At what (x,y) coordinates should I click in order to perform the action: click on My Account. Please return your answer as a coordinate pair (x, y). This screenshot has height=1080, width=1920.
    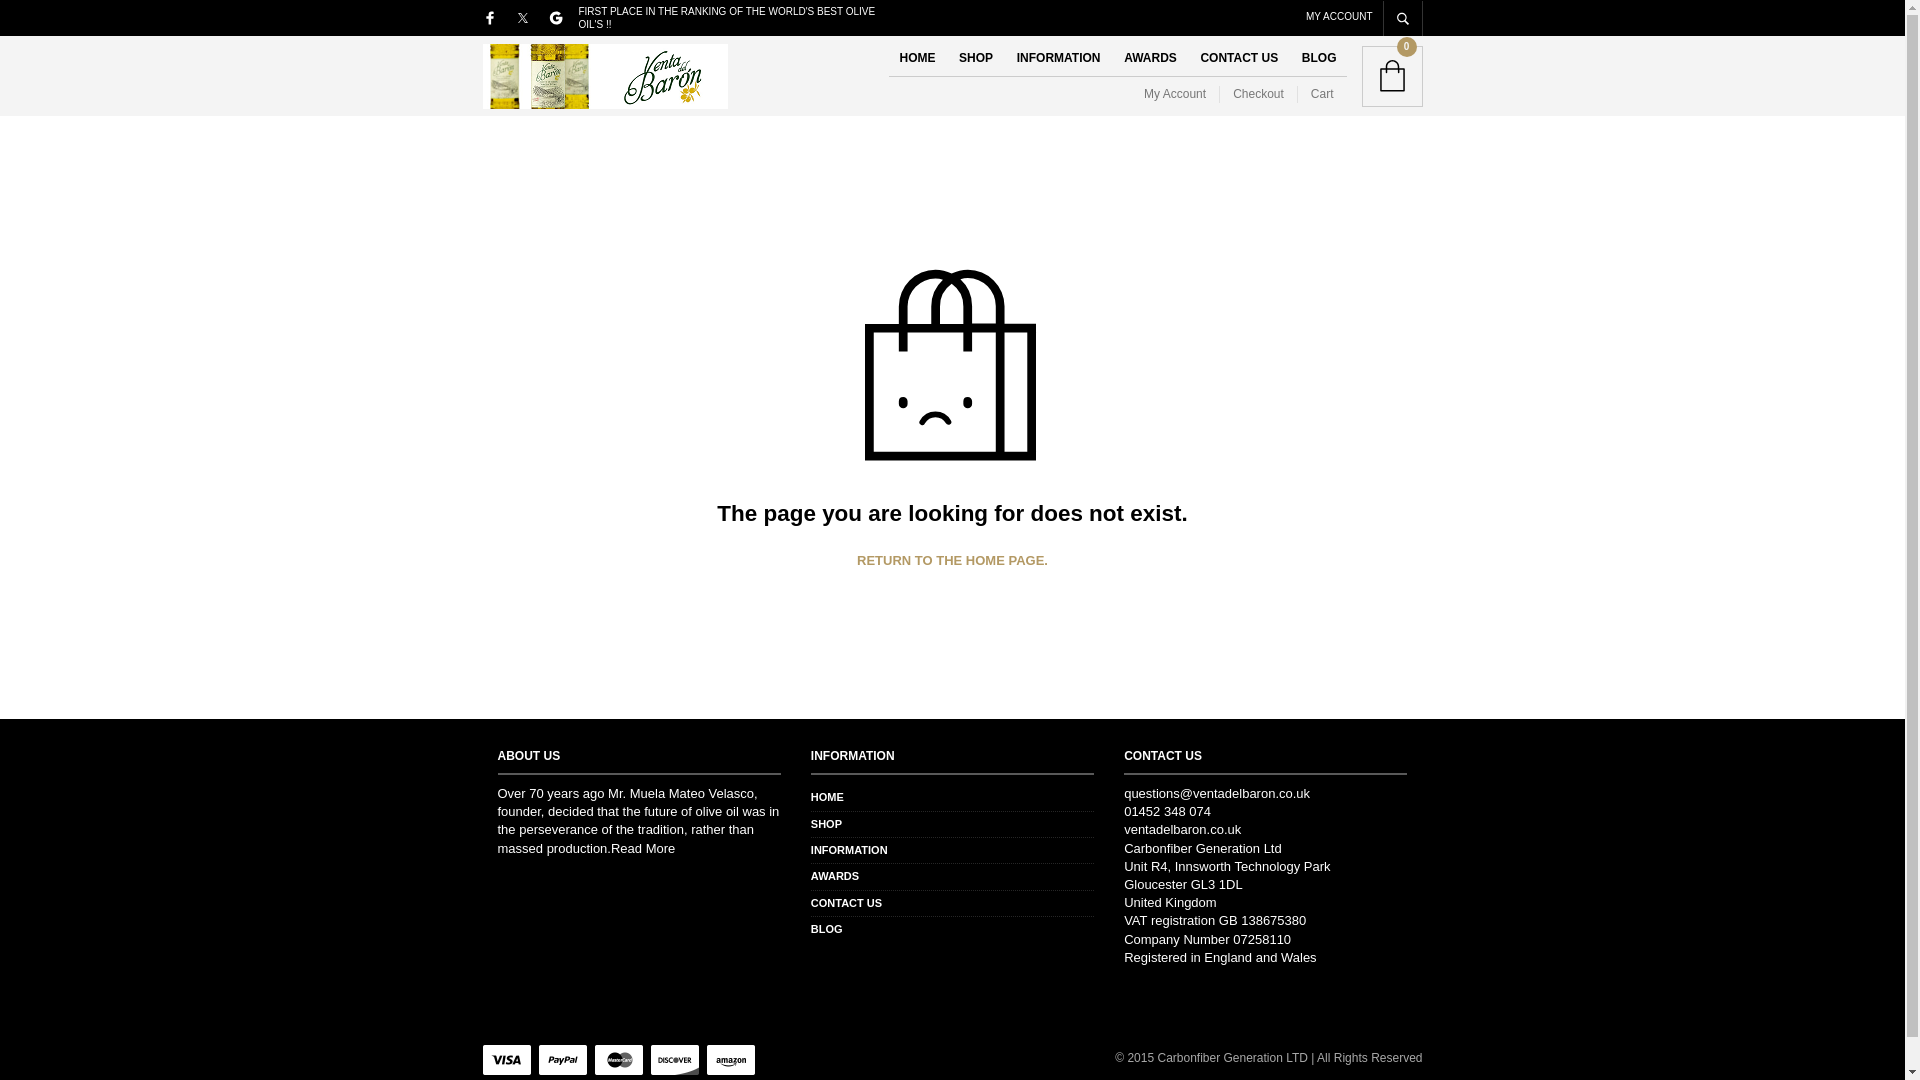
    Looking at the image, I should click on (1182, 94).